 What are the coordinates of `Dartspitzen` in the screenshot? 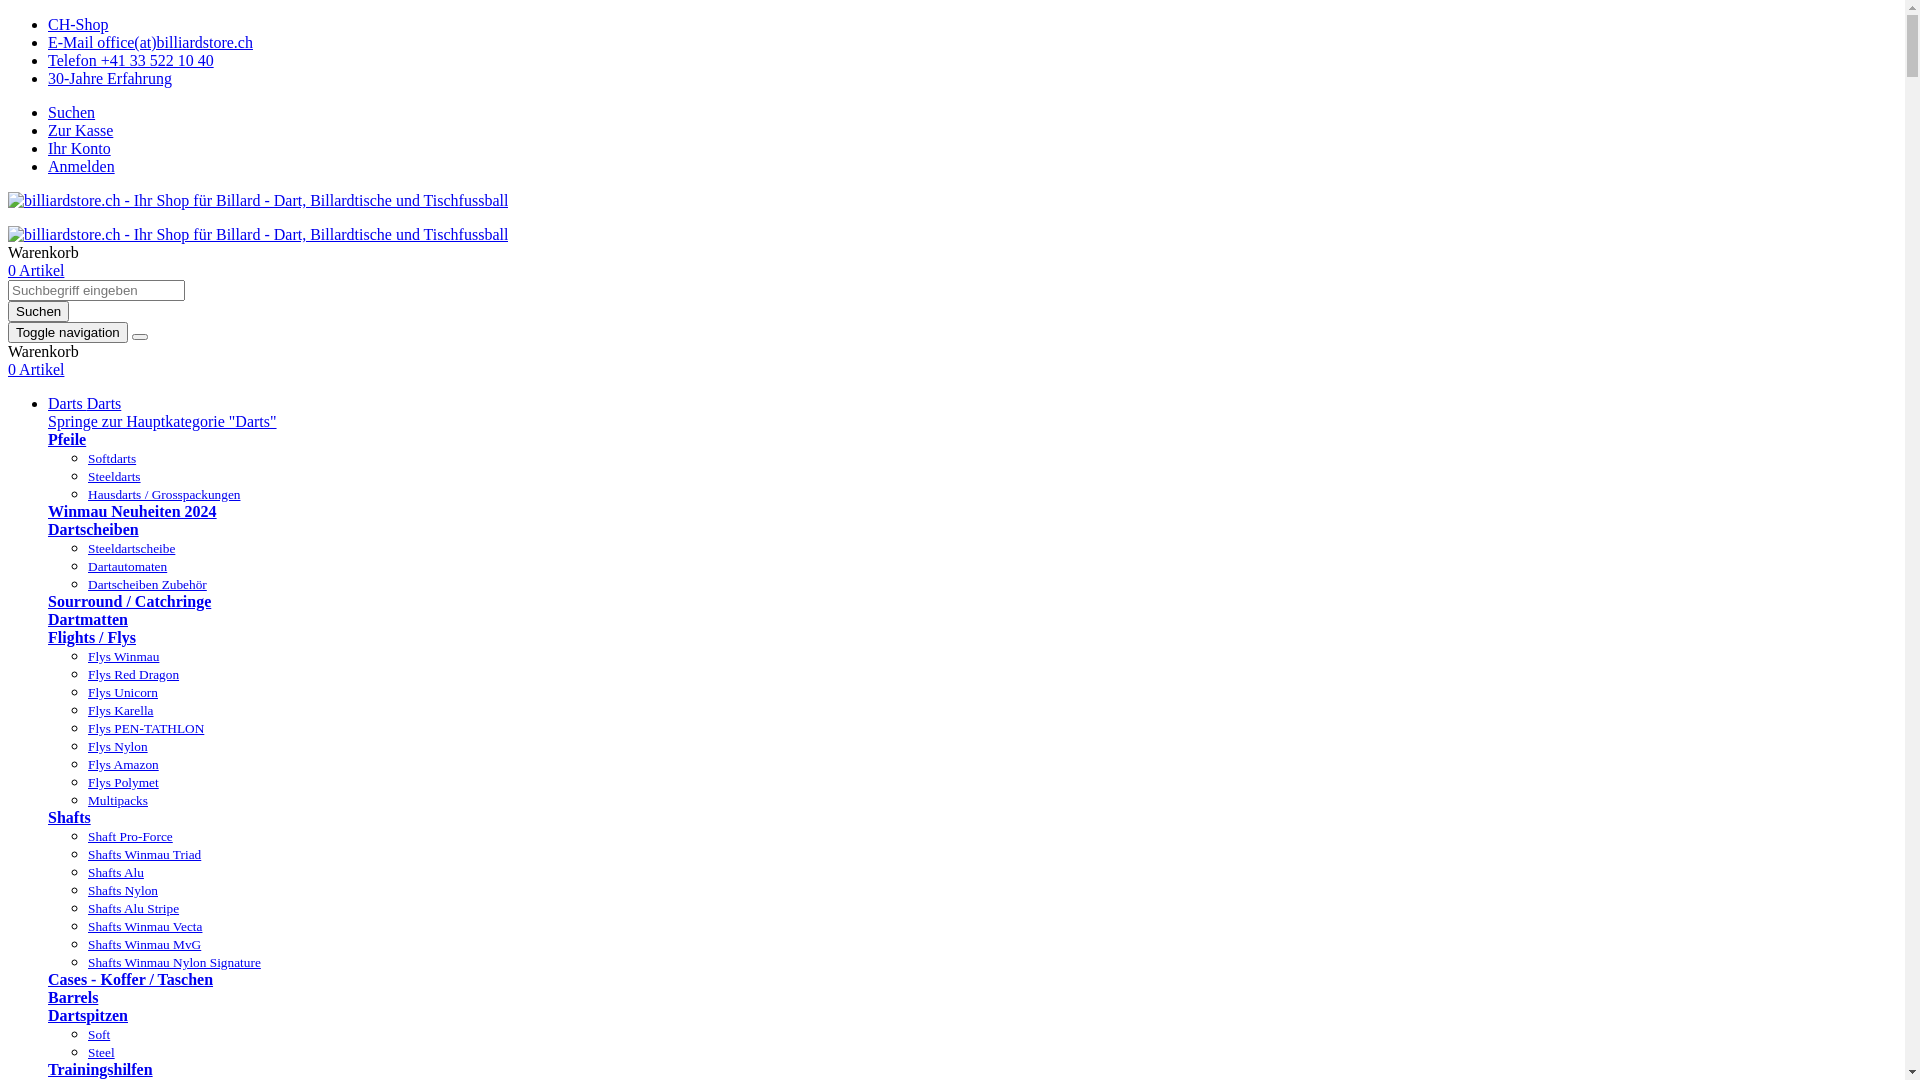 It's located at (88, 1016).